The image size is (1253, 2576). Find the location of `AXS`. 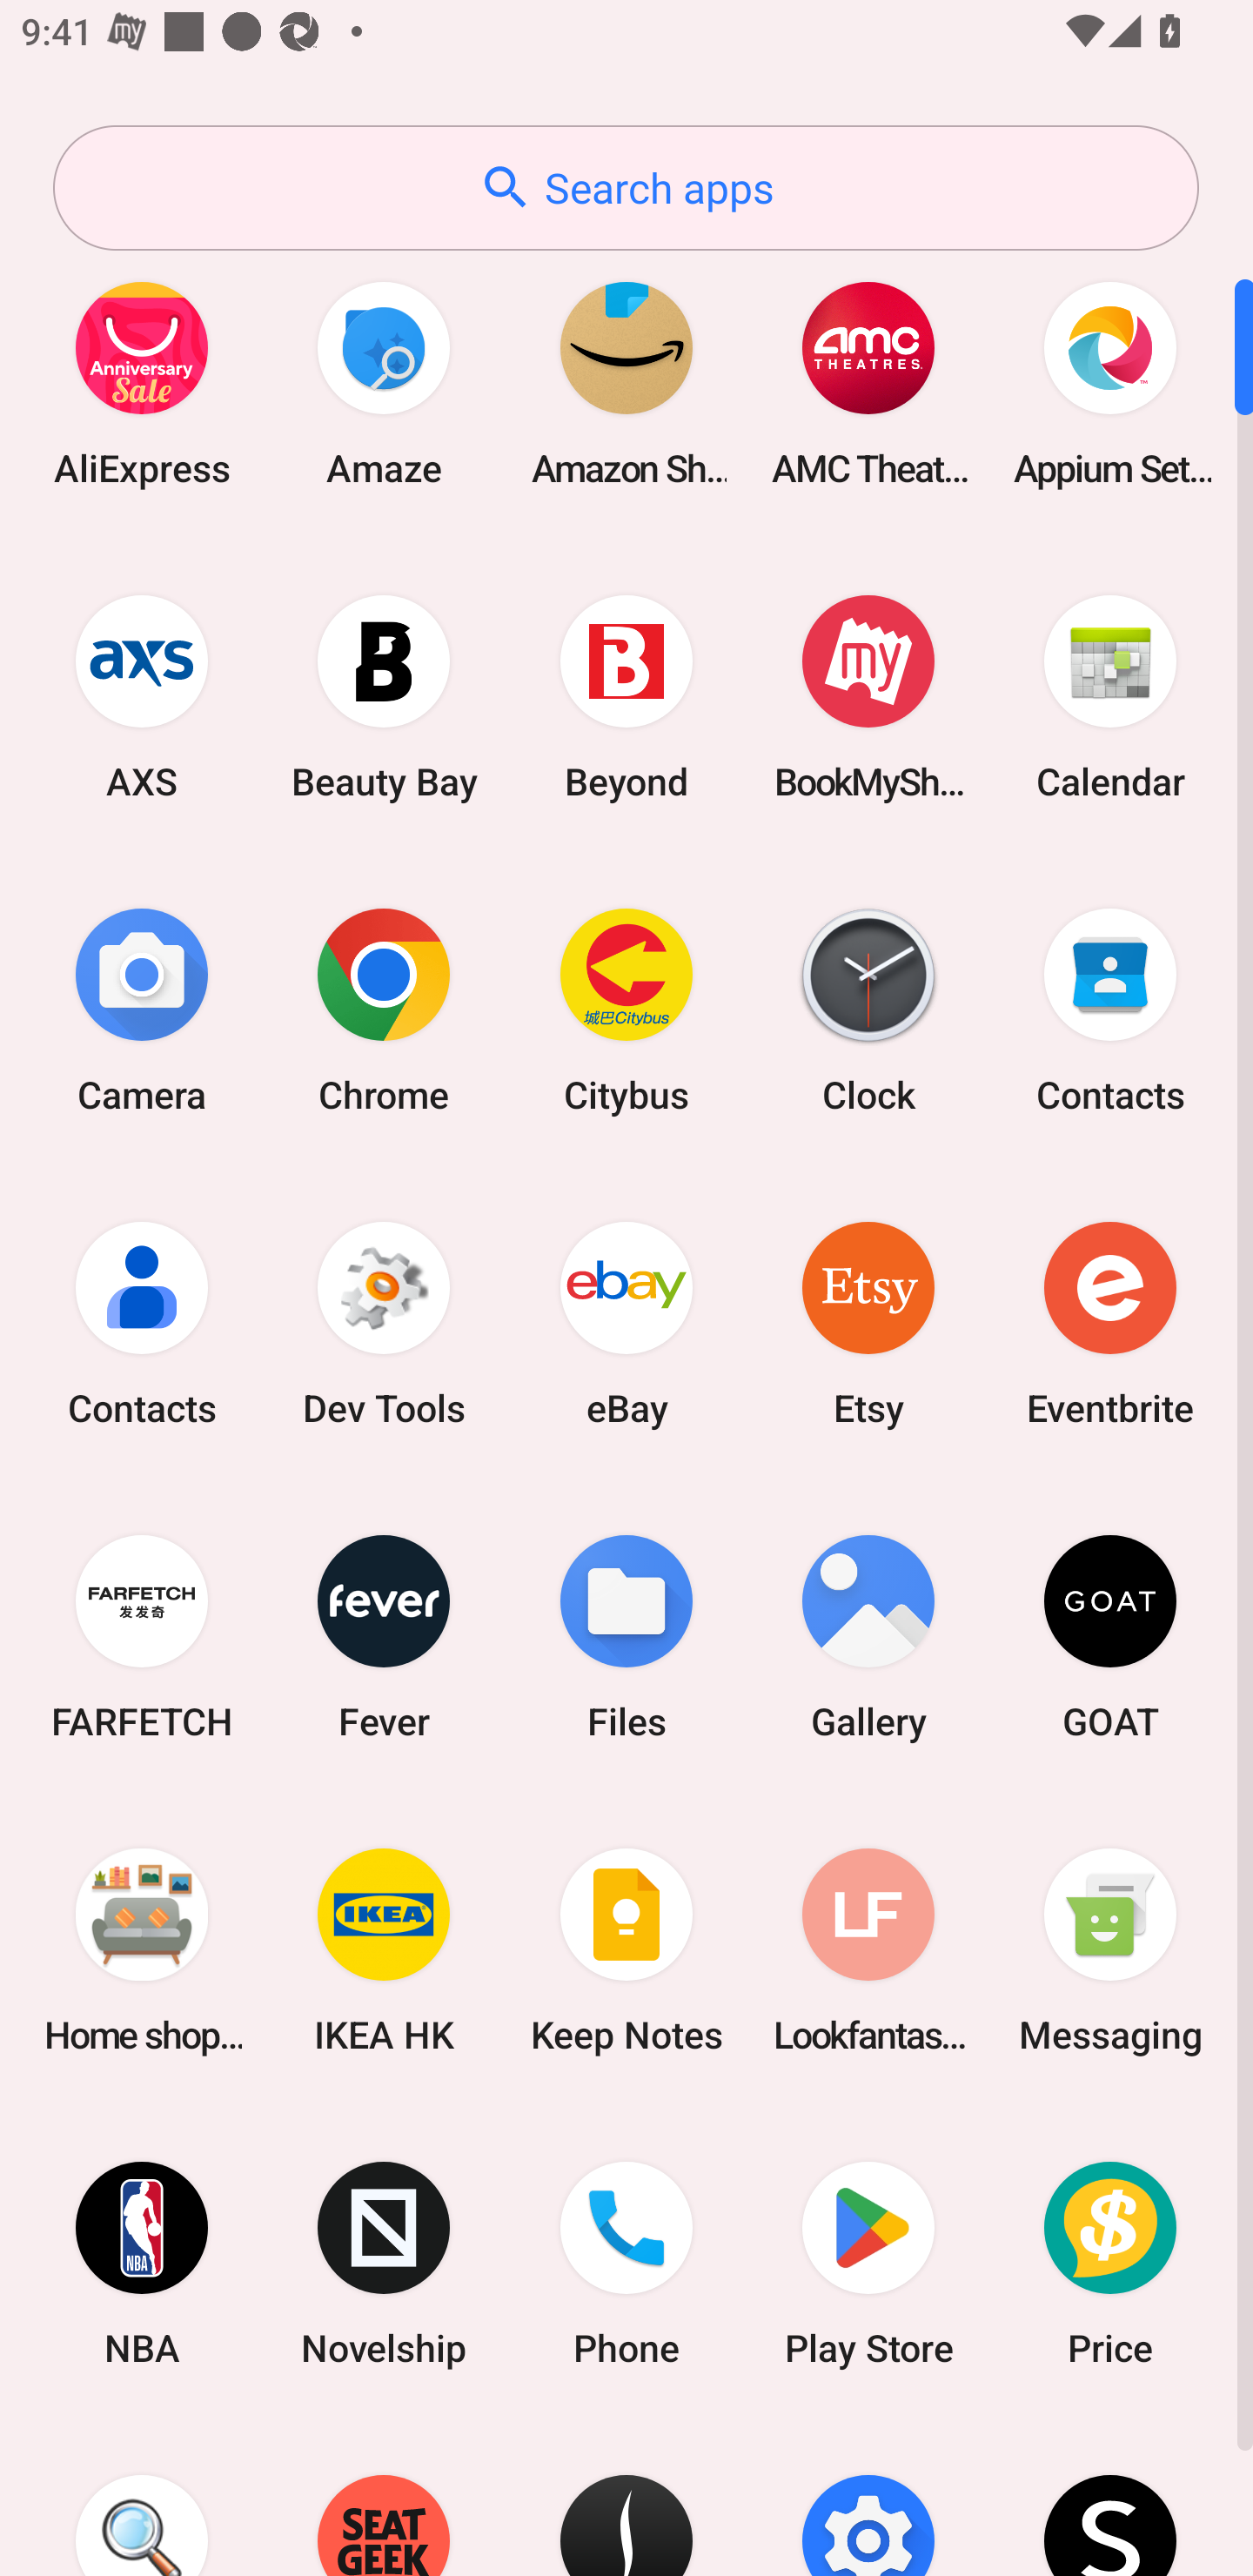

AXS is located at coordinates (142, 696).